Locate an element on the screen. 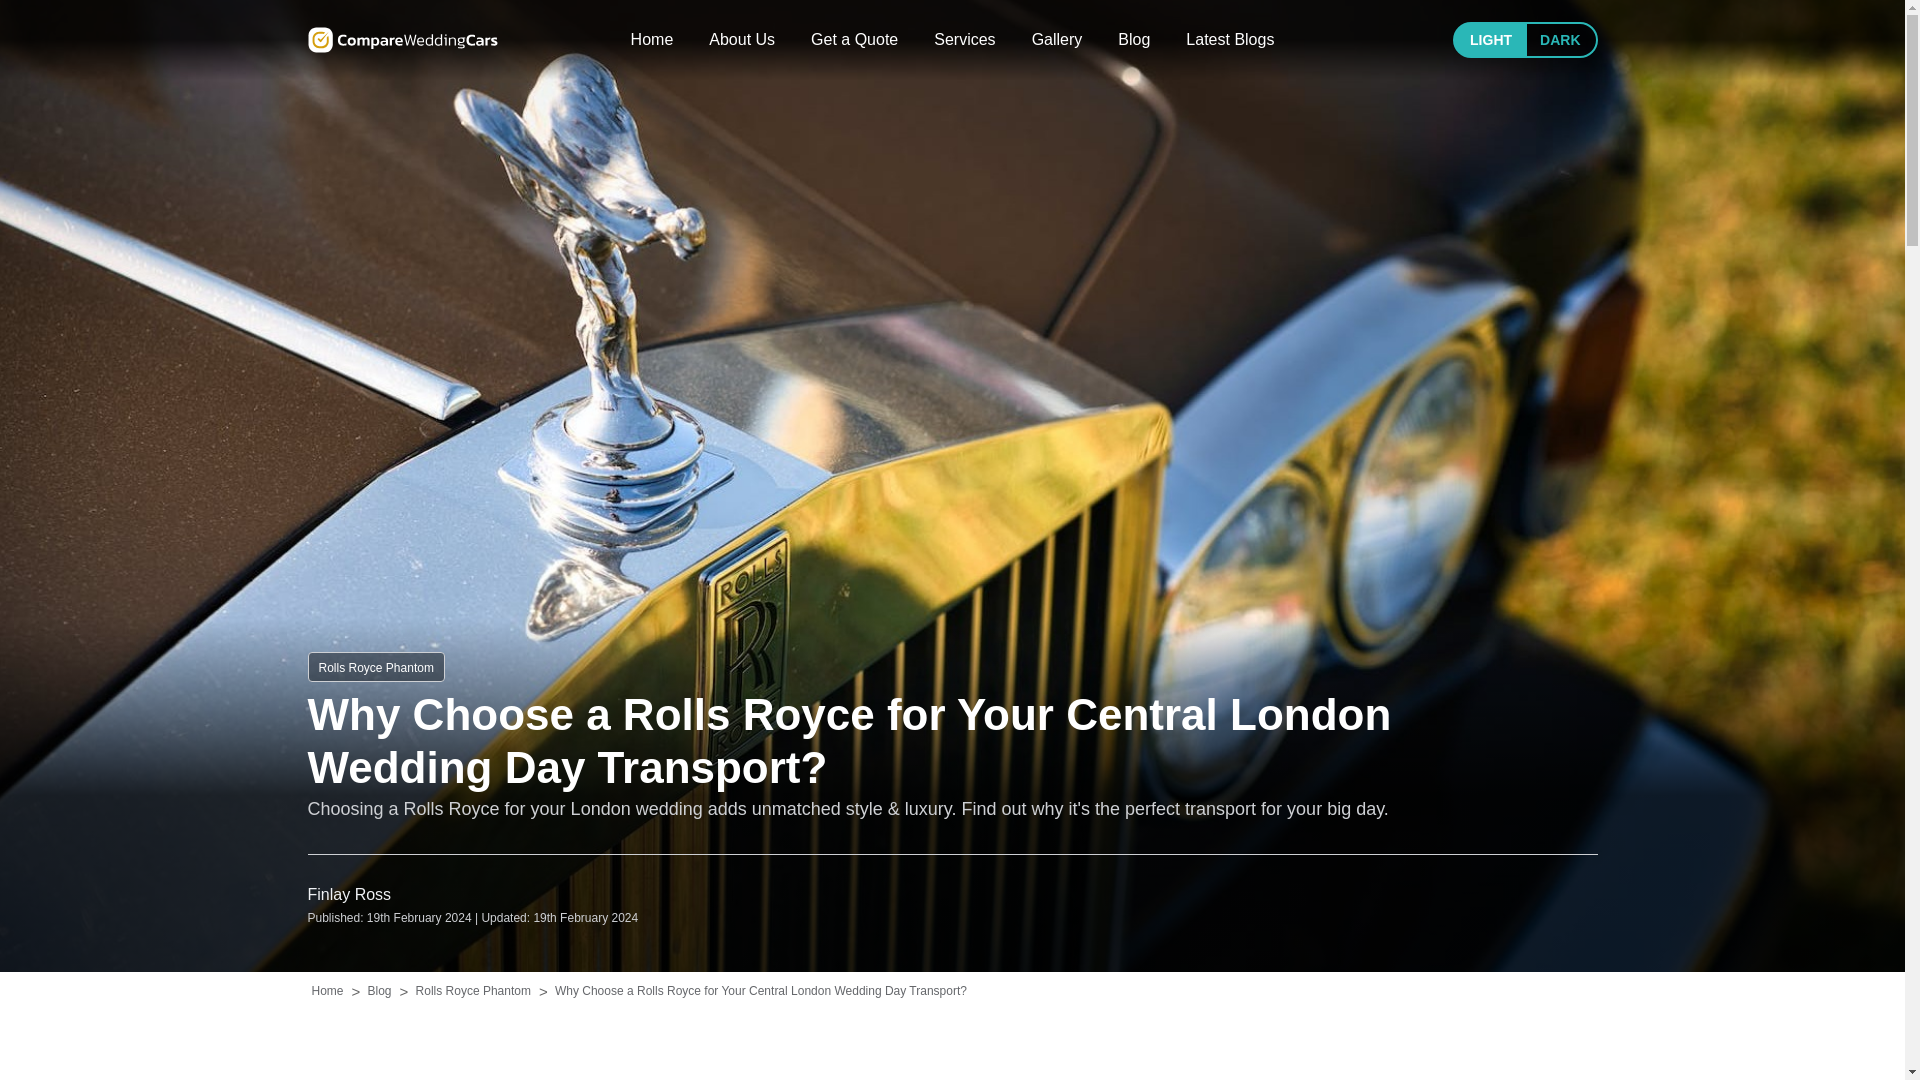 Image resolution: width=1920 pixels, height=1080 pixels. Latest Blogs is located at coordinates (1230, 40).